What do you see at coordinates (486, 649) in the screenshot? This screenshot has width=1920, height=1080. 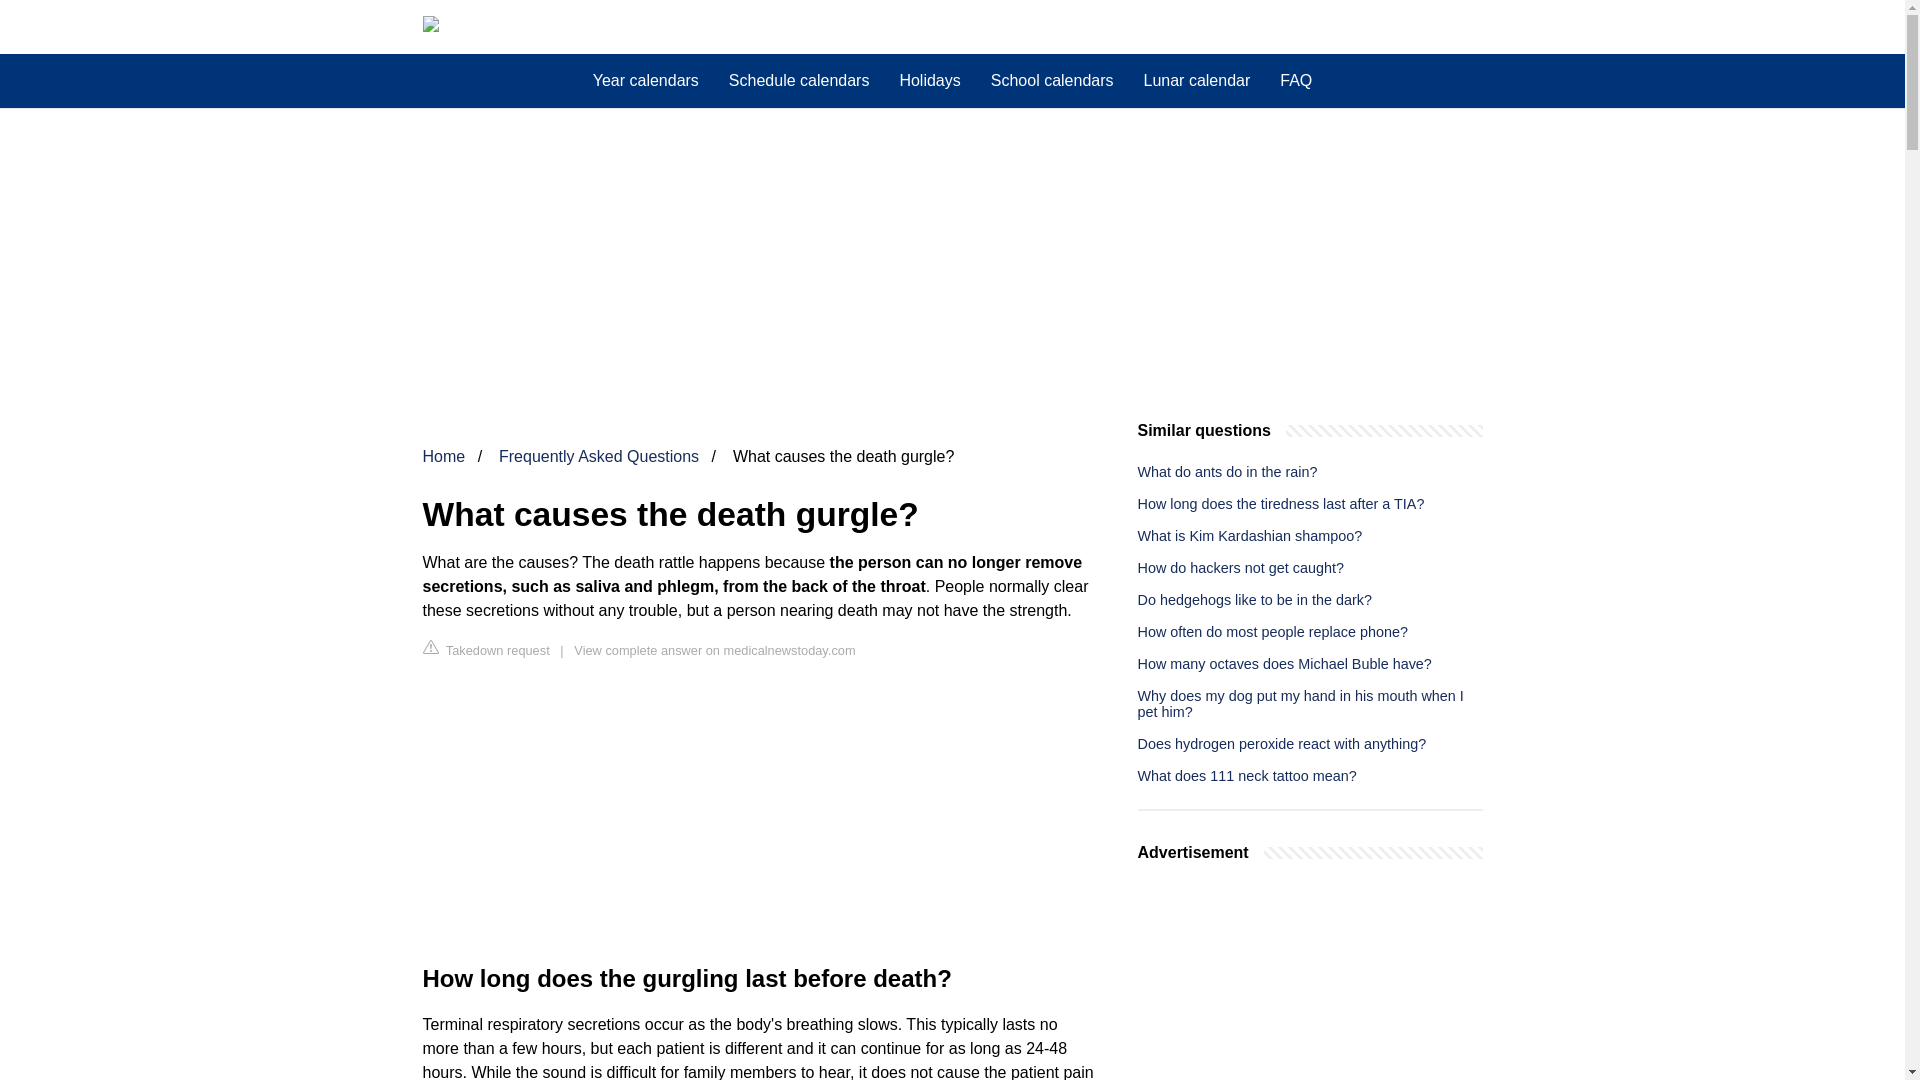 I see `Takedown request` at bounding box center [486, 649].